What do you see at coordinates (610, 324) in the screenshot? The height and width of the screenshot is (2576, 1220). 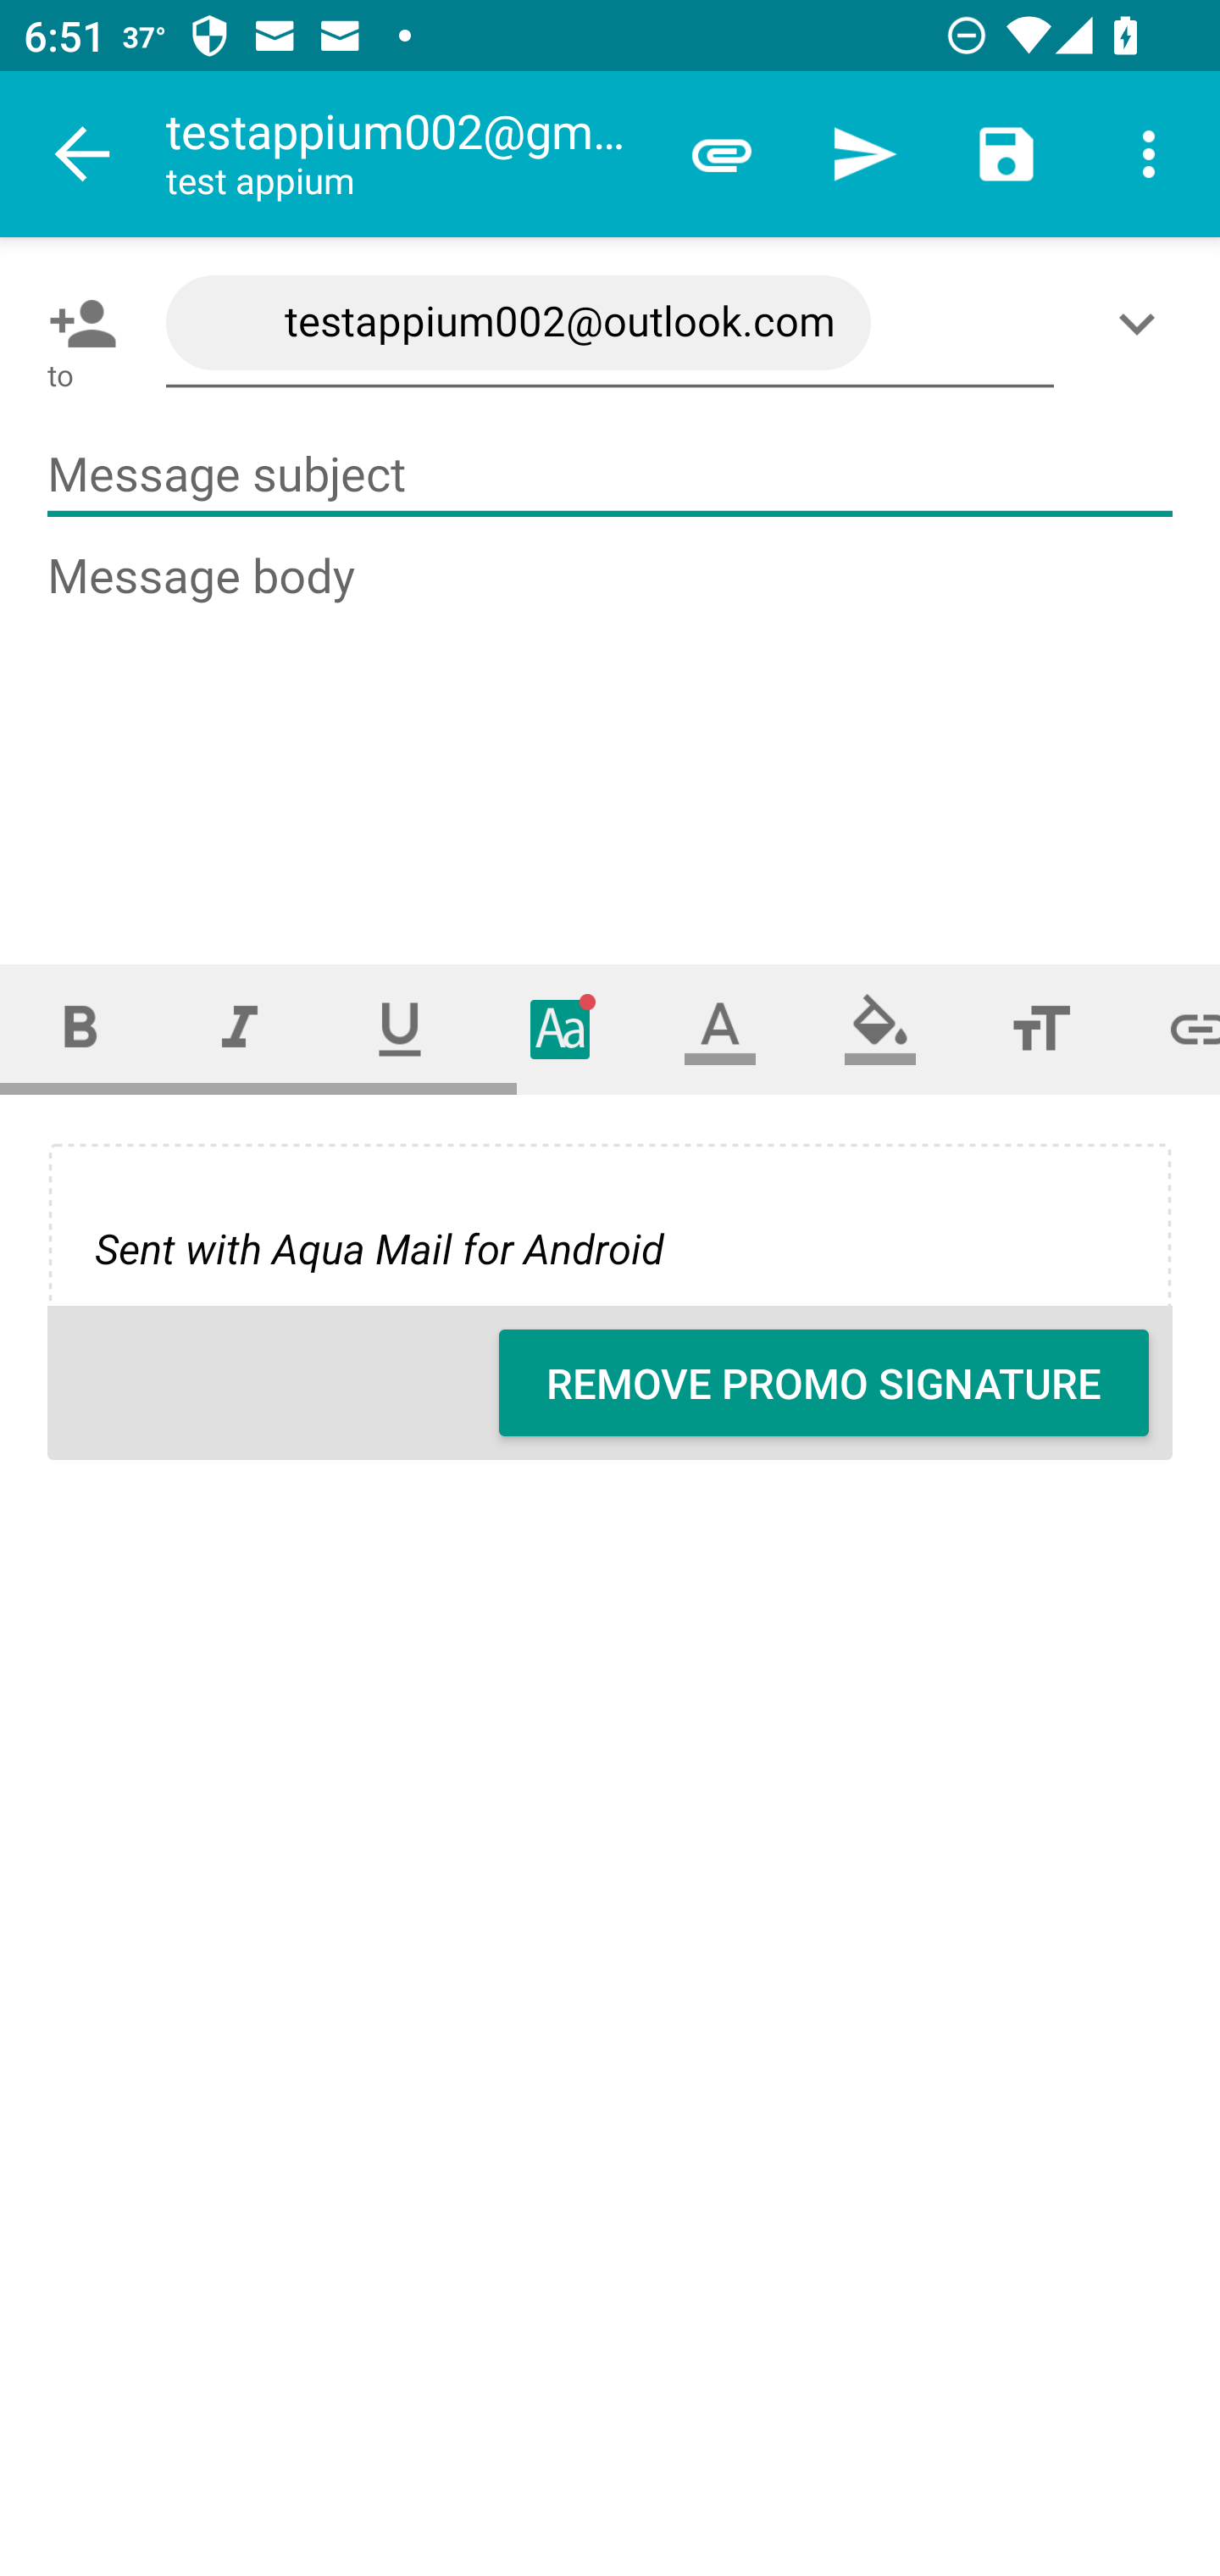 I see `testappium002@outlook.com, ` at bounding box center [610, 324].